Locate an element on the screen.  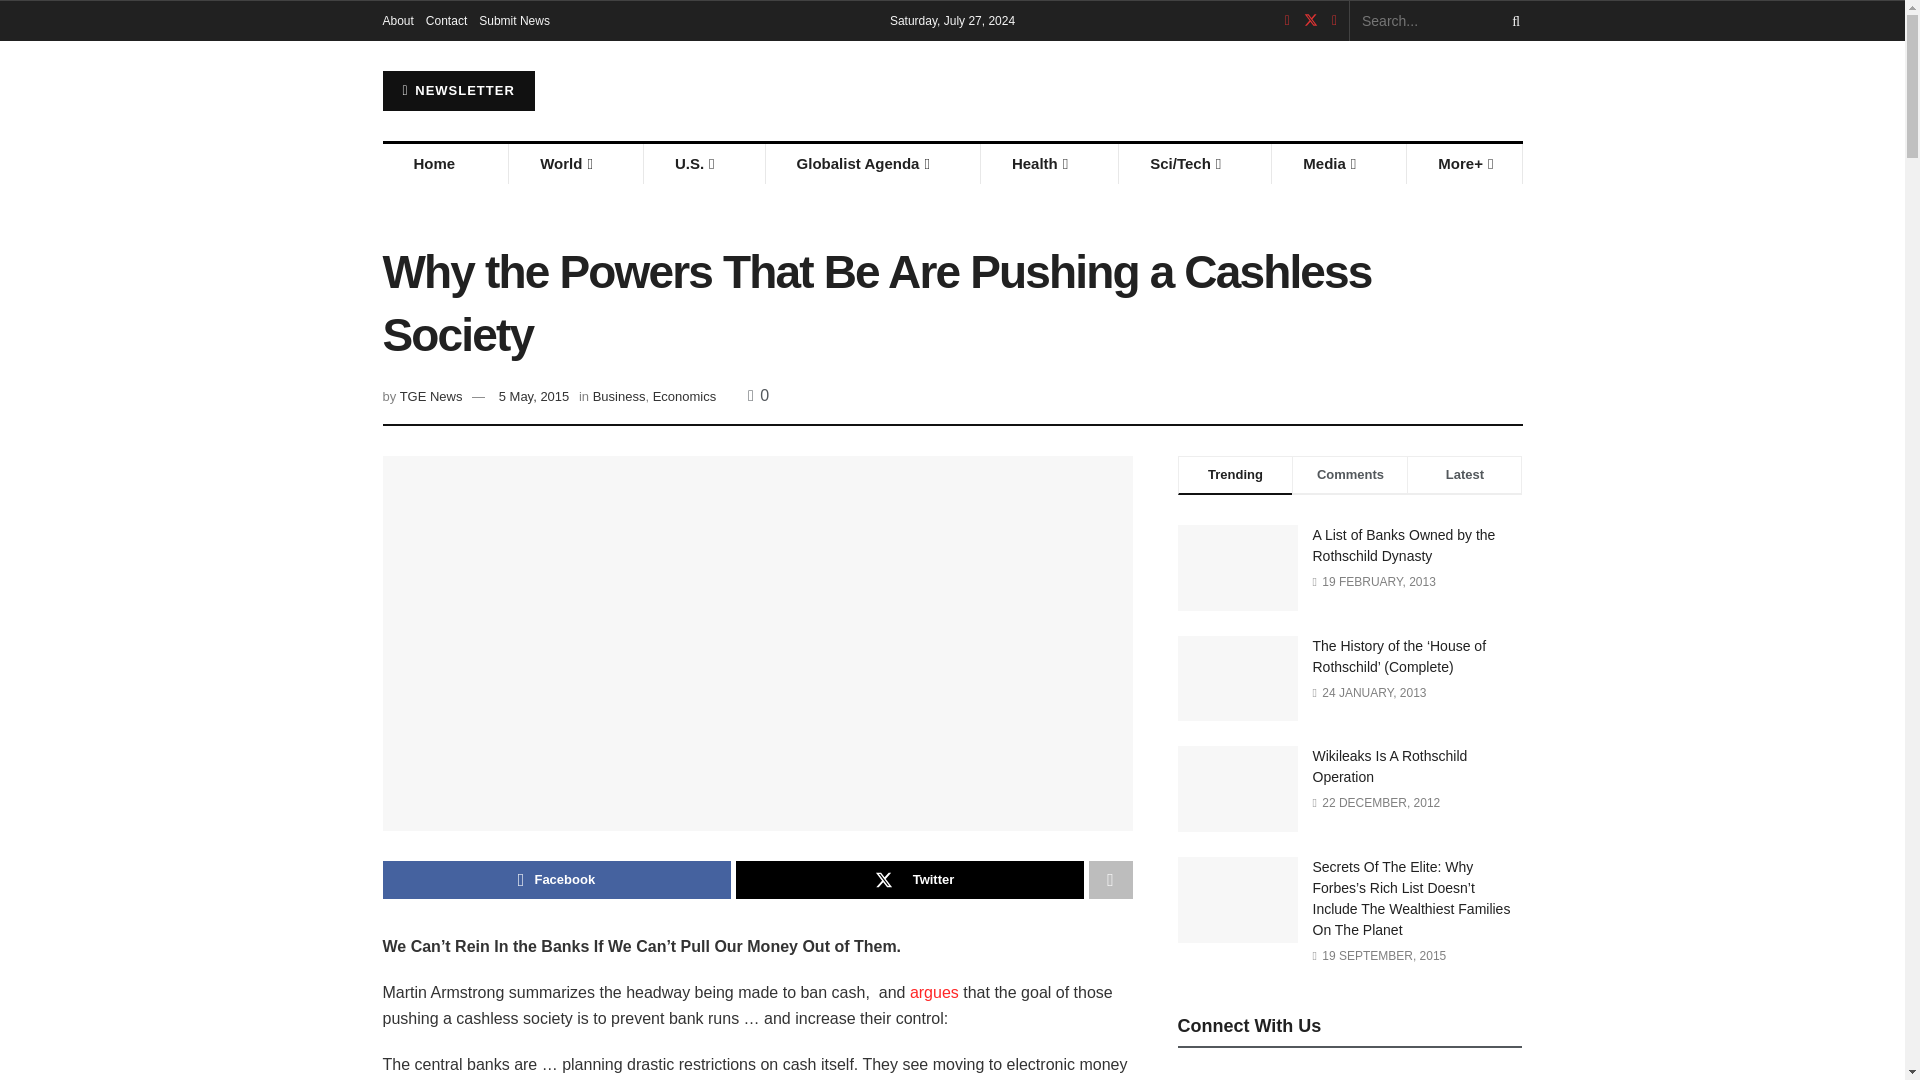
Health is located at coordinates (1038, 163).